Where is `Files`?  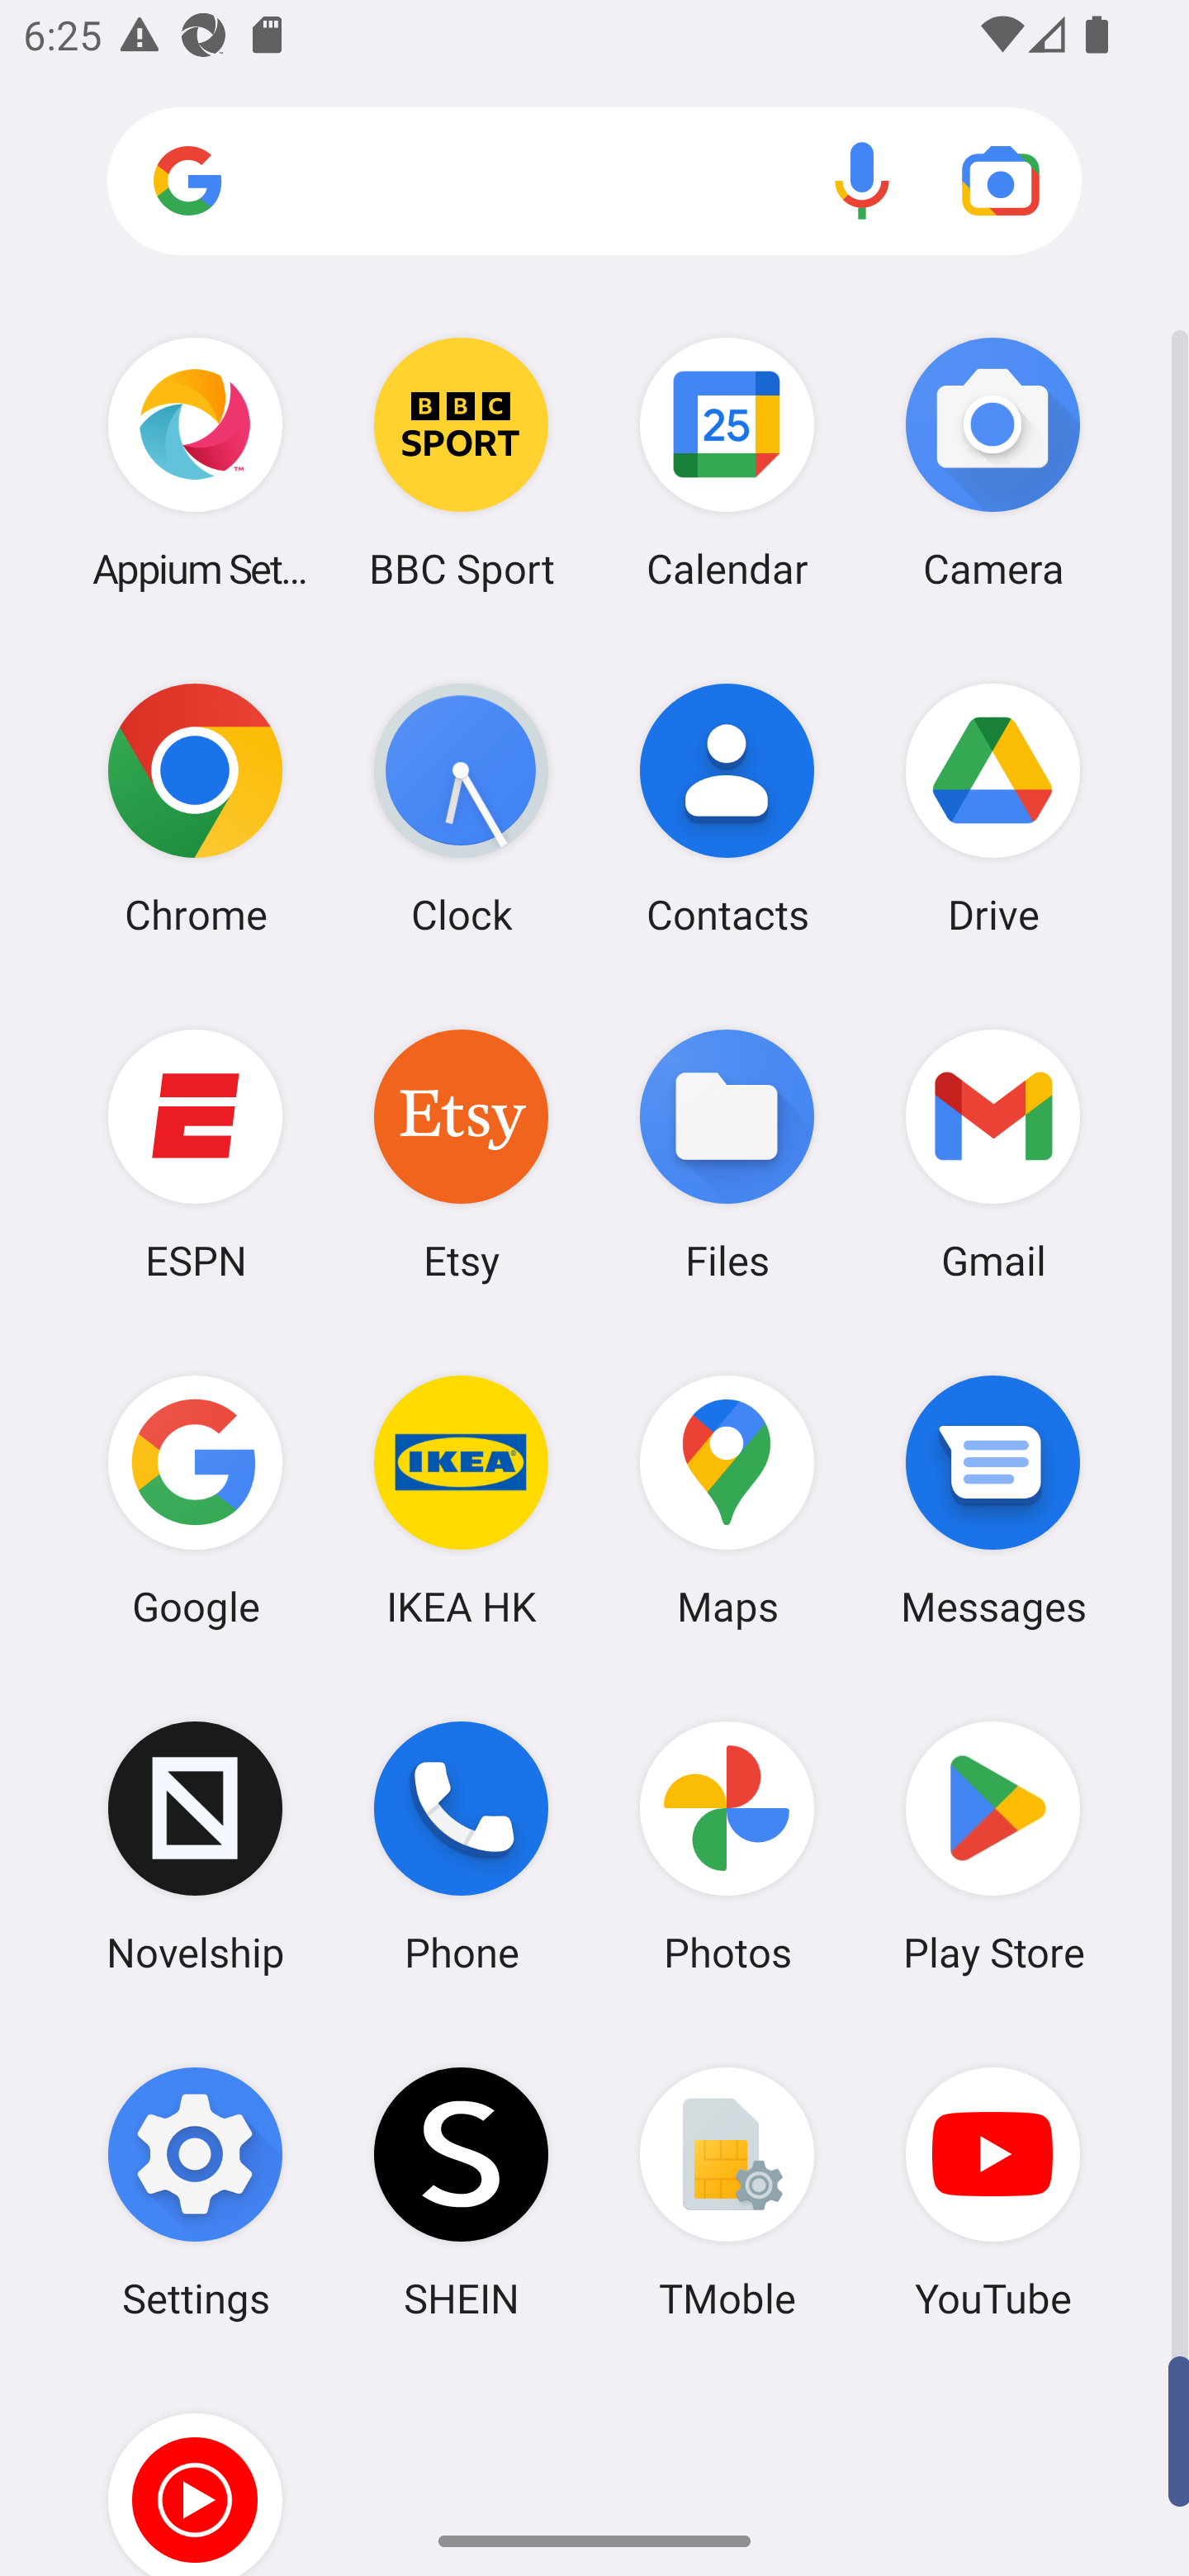
Files is located at coordinates (727, 1153).